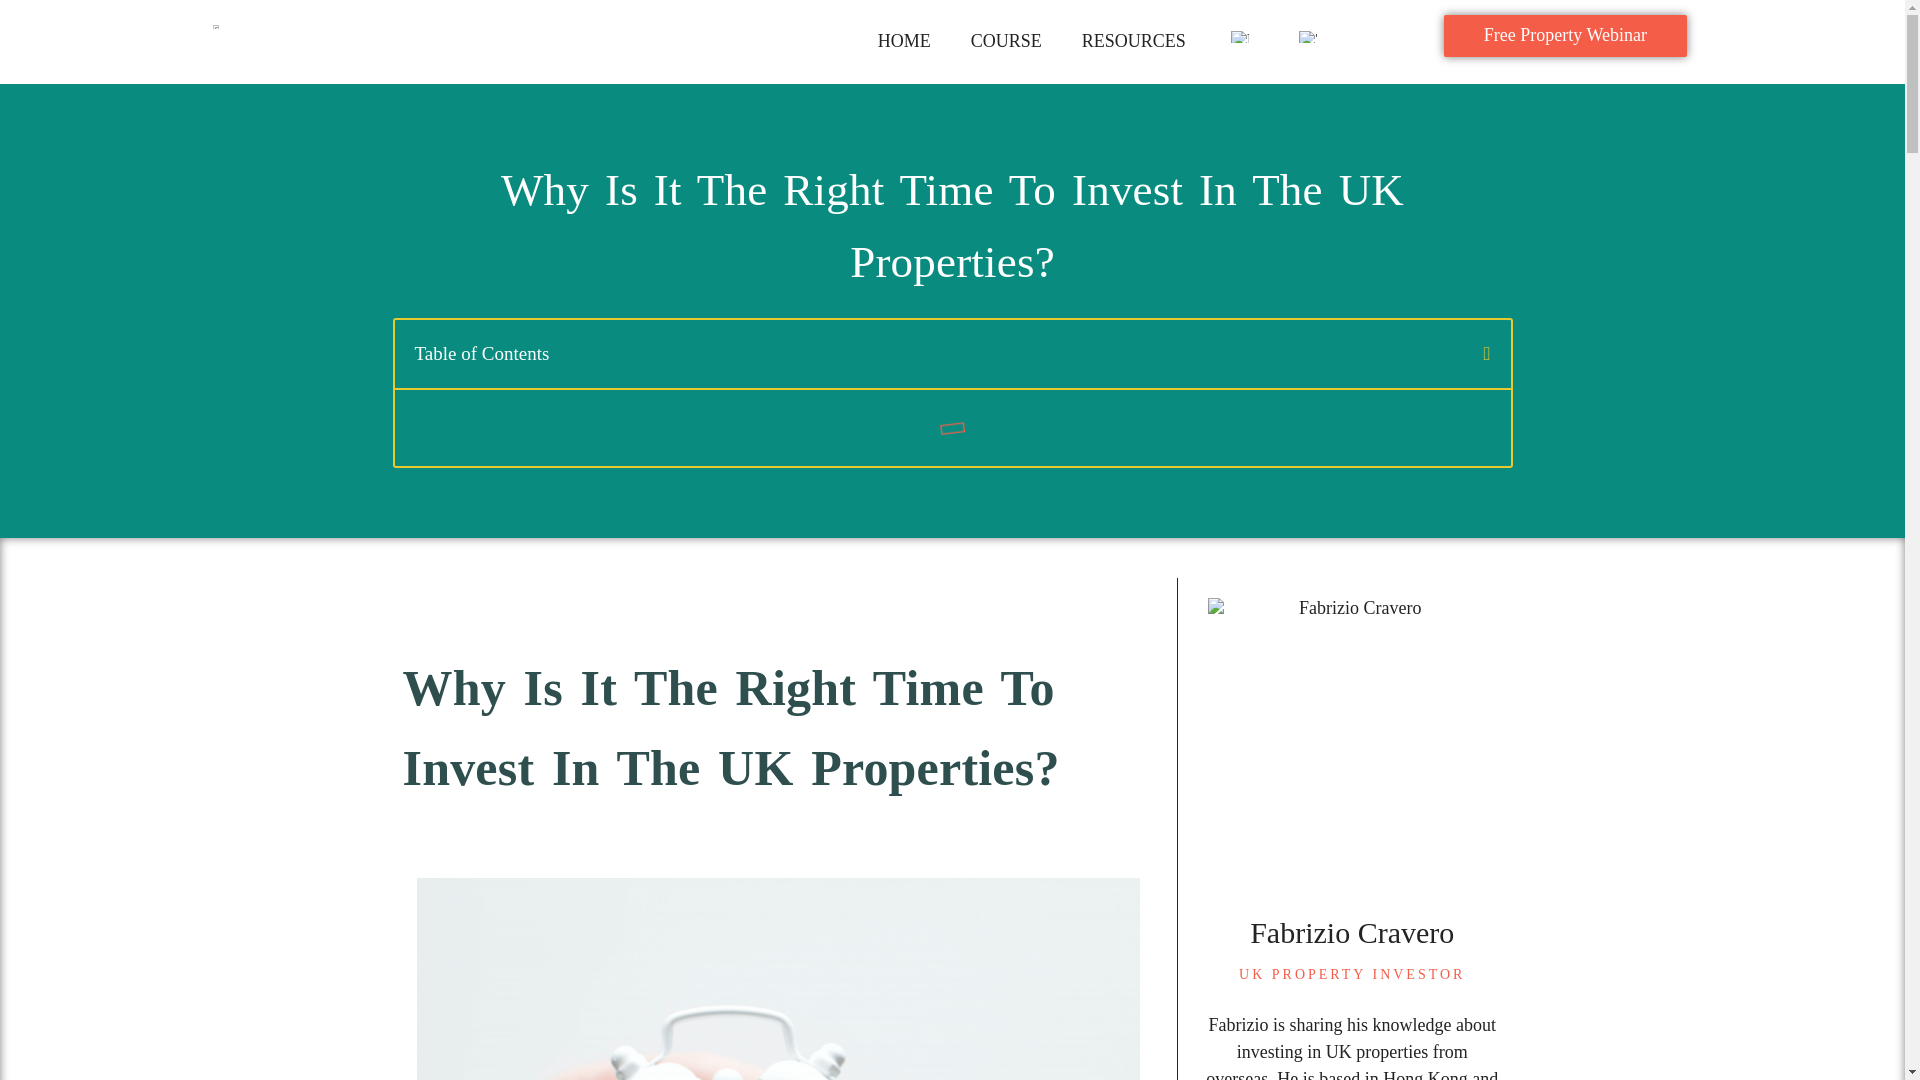 The image size is (1920, 1080). I want to click on Chinese, so click(1308, 37).